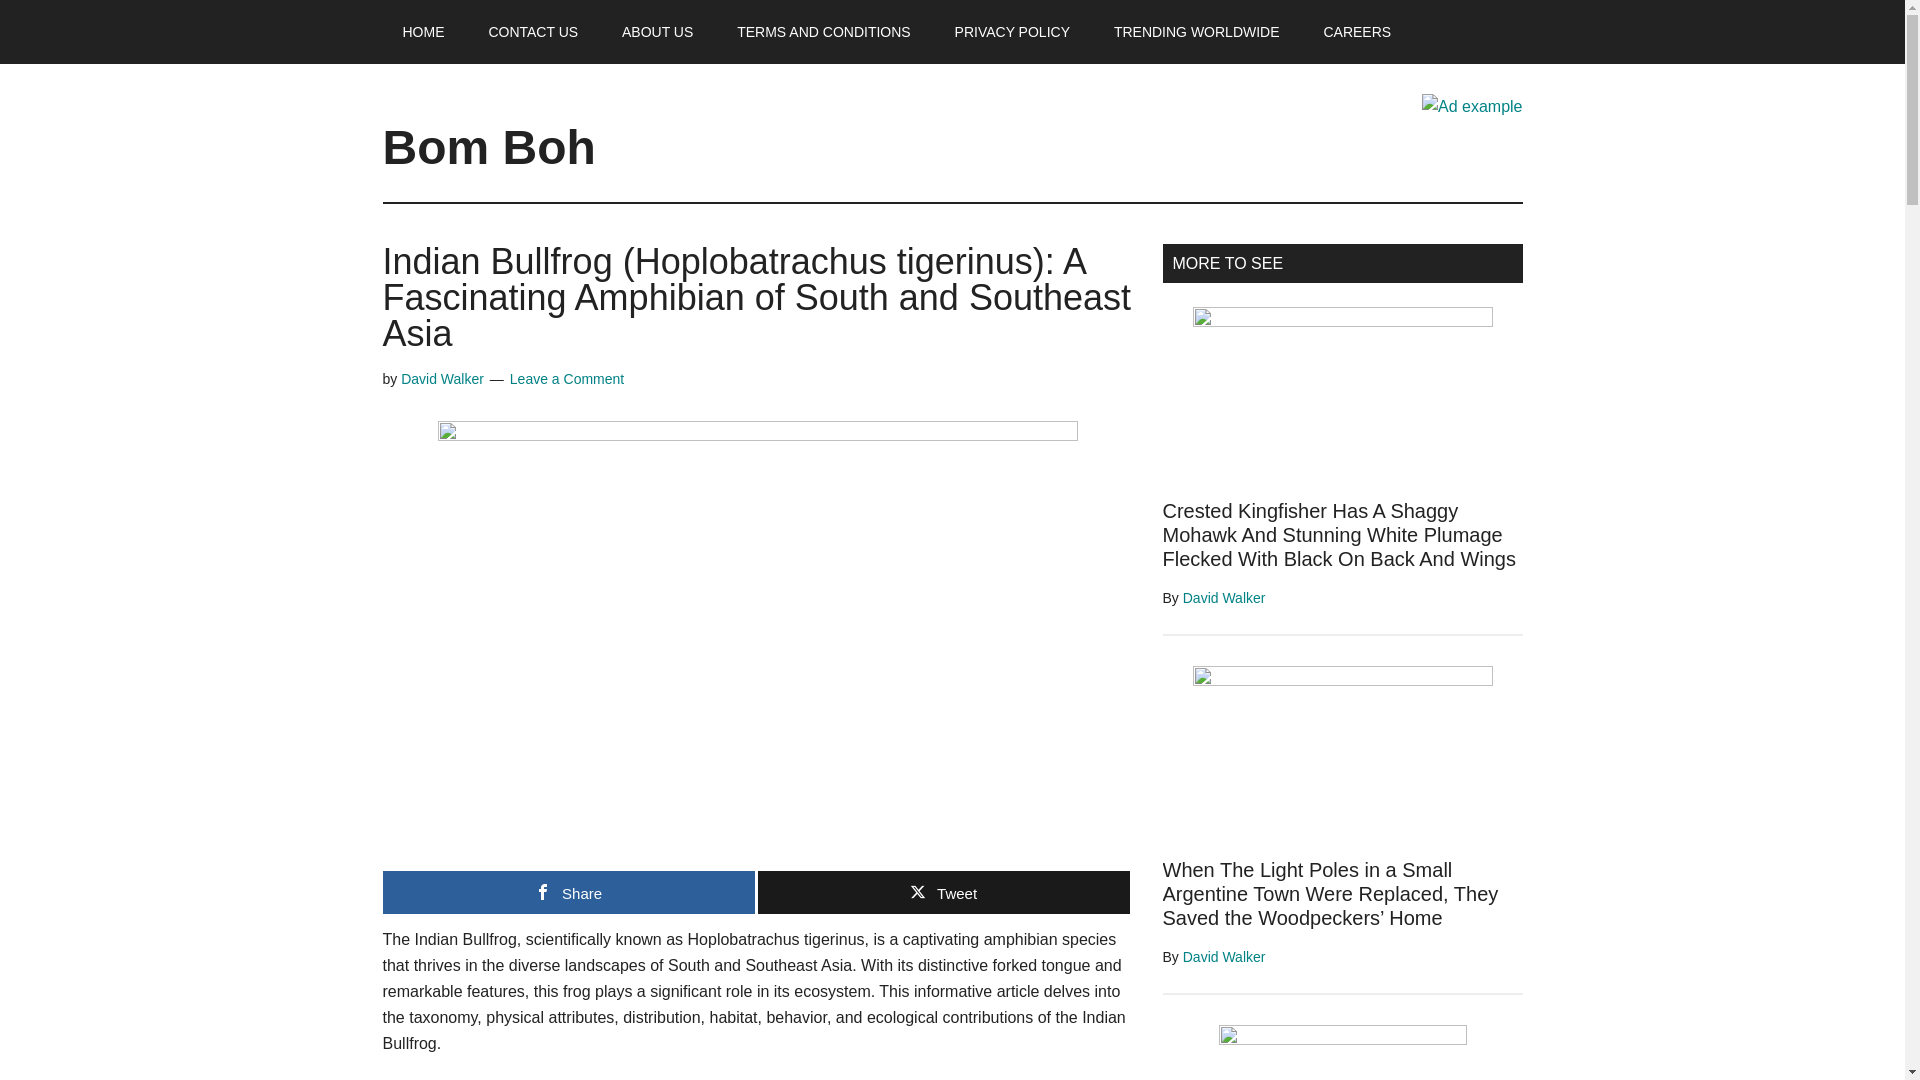 The width and height of the screenshot is (1920, 1080). I want to click on Bom Boh, so click(488, 146).